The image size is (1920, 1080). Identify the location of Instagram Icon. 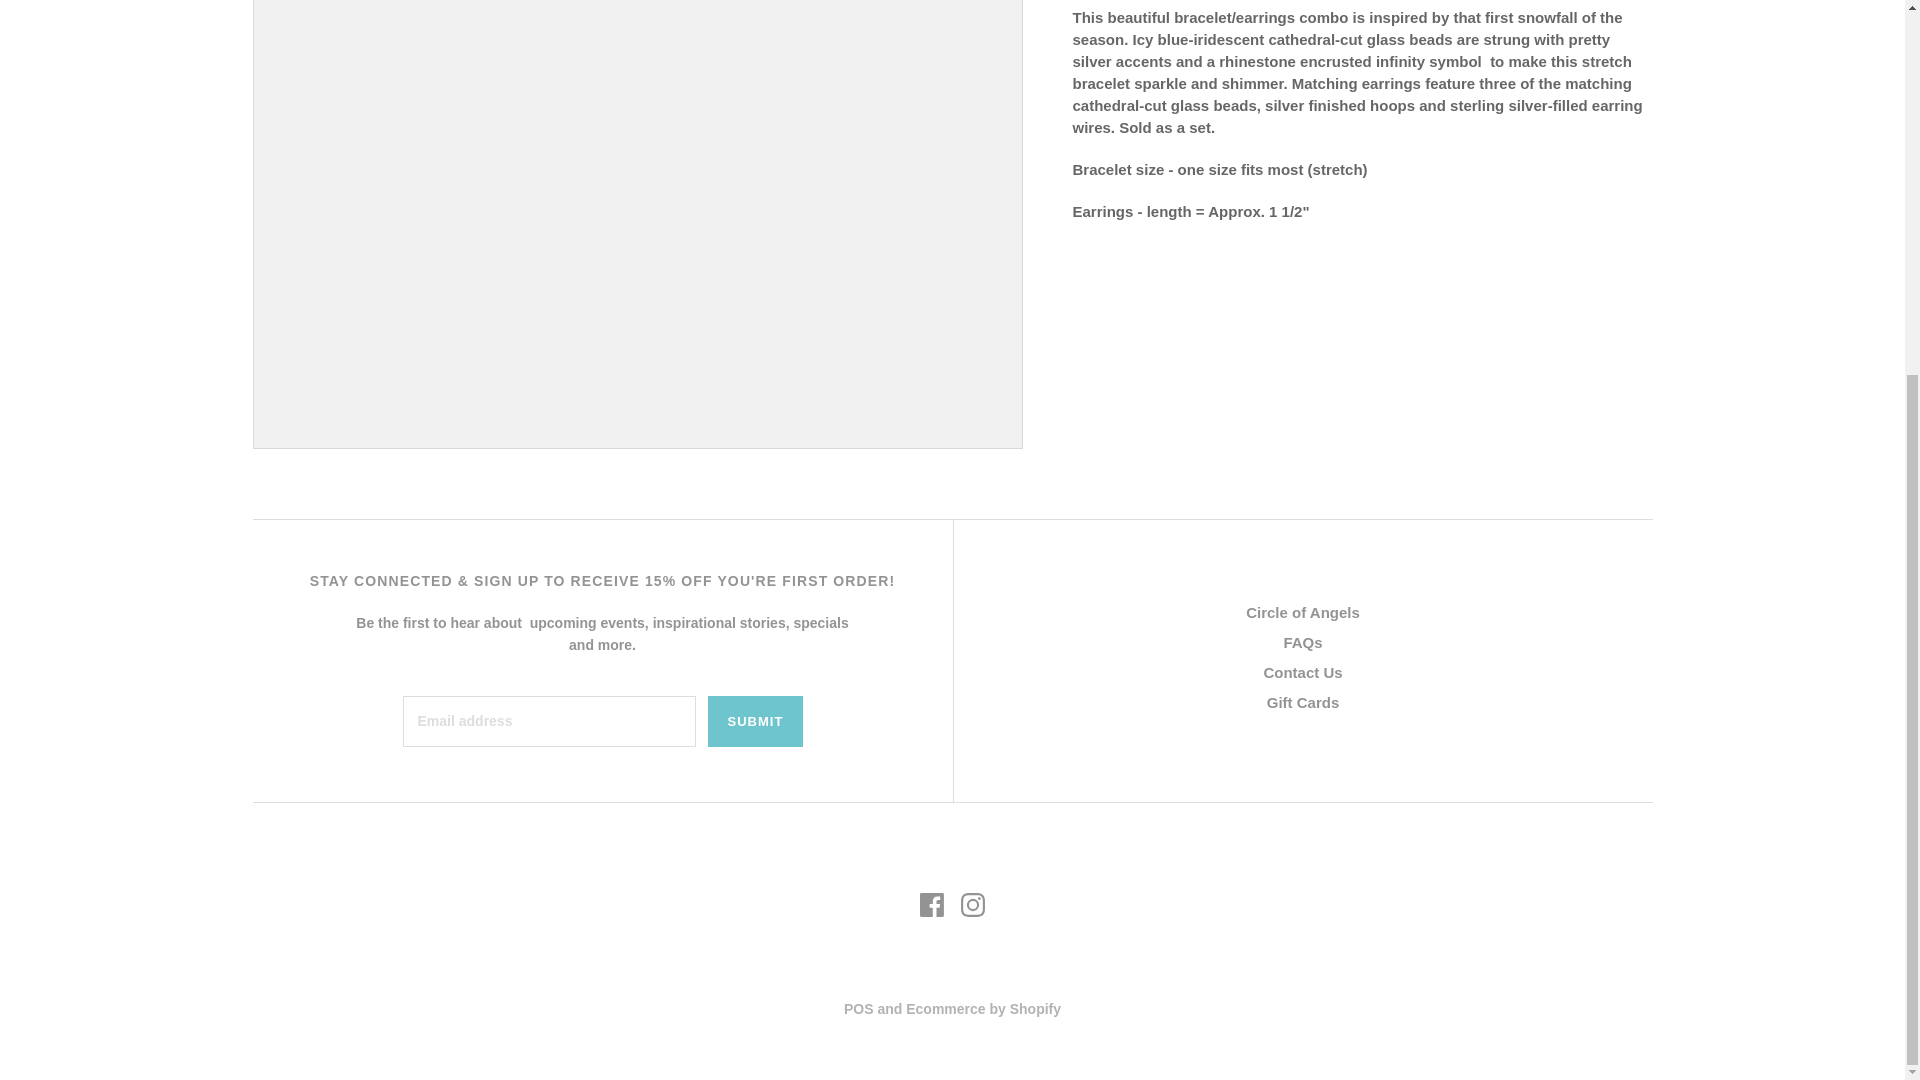
(972, 904).